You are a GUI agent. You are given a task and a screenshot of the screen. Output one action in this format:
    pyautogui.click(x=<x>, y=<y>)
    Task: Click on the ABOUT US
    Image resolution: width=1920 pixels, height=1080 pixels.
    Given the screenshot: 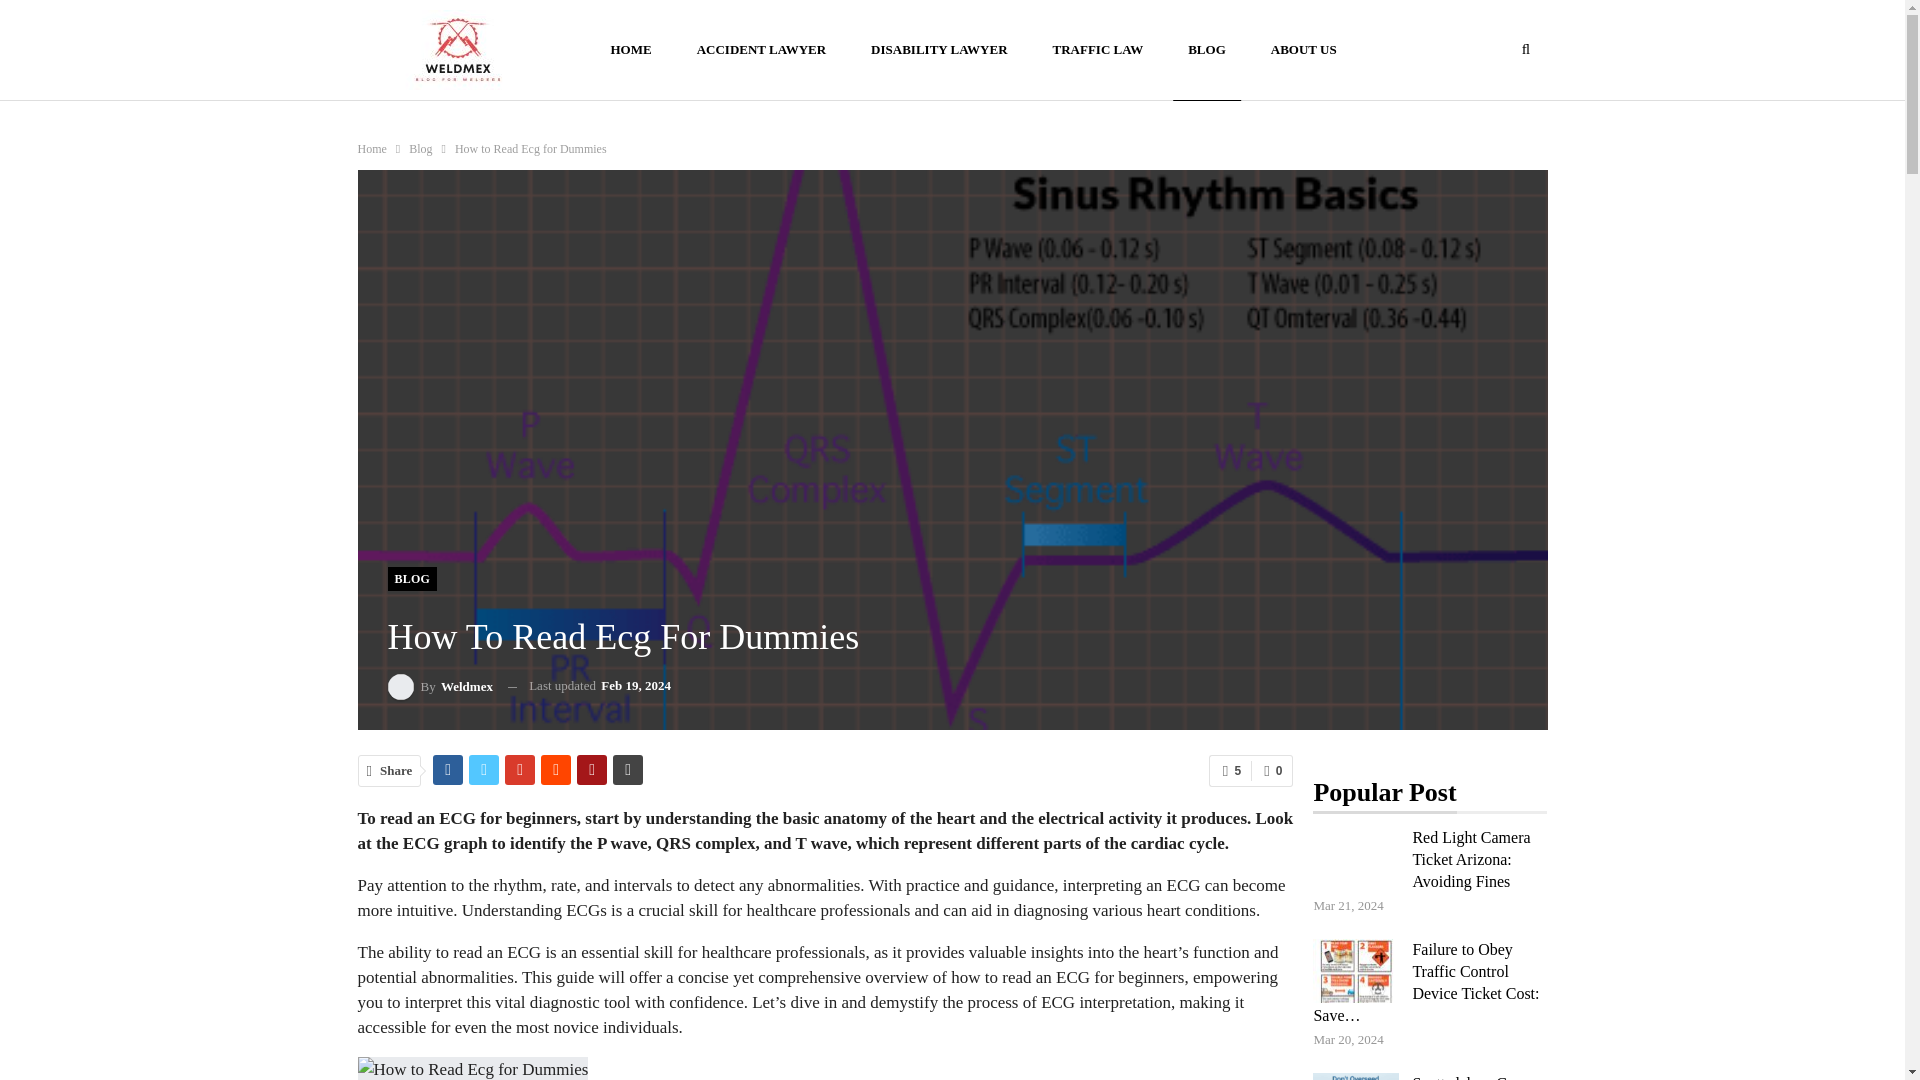 What is the action you would take?
    pyautogui.click(x=1303, y=50)
    